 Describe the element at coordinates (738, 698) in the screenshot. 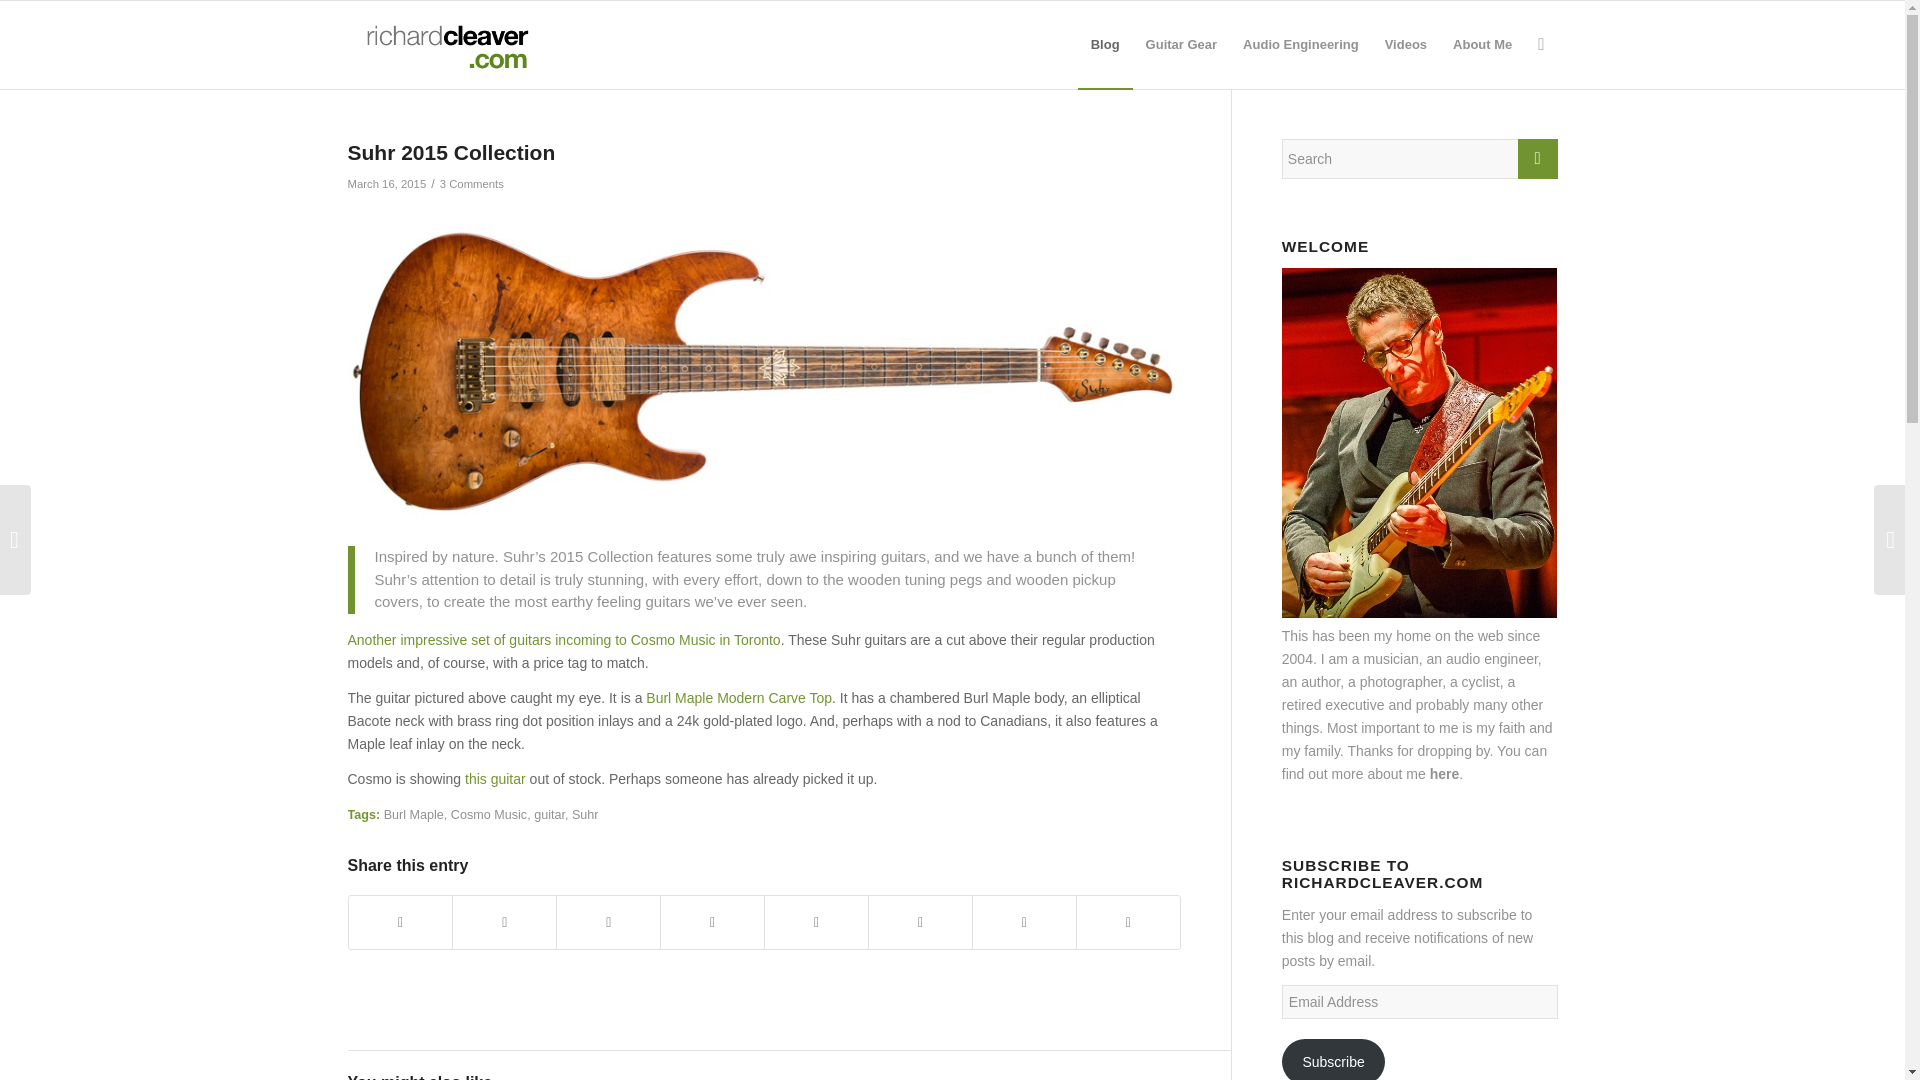

I see `Burl Maple Modern Carve Top` at that location.